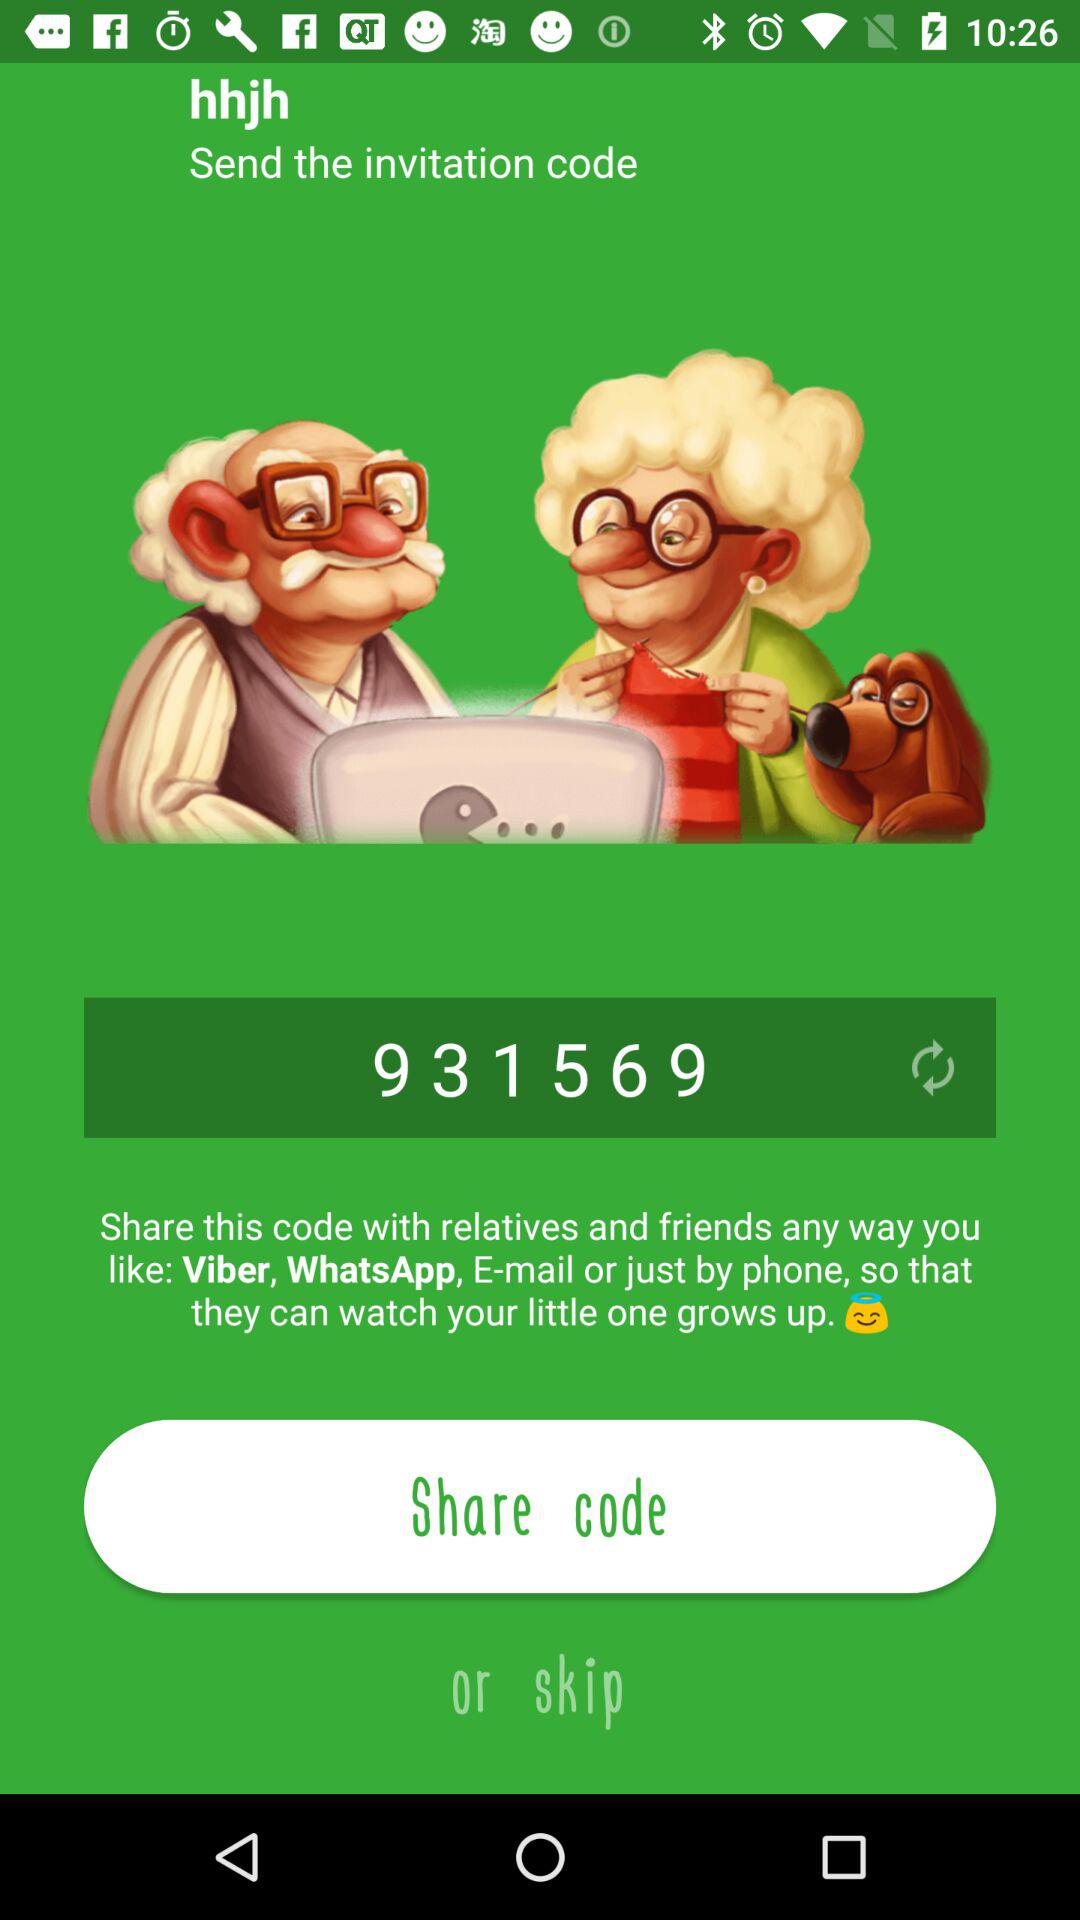 This screenshot has width=1080, height=1920. Describe the element at coordinates (932, 1067) in the screenshot. I see `launch the icon above the share this code icon` at that location.